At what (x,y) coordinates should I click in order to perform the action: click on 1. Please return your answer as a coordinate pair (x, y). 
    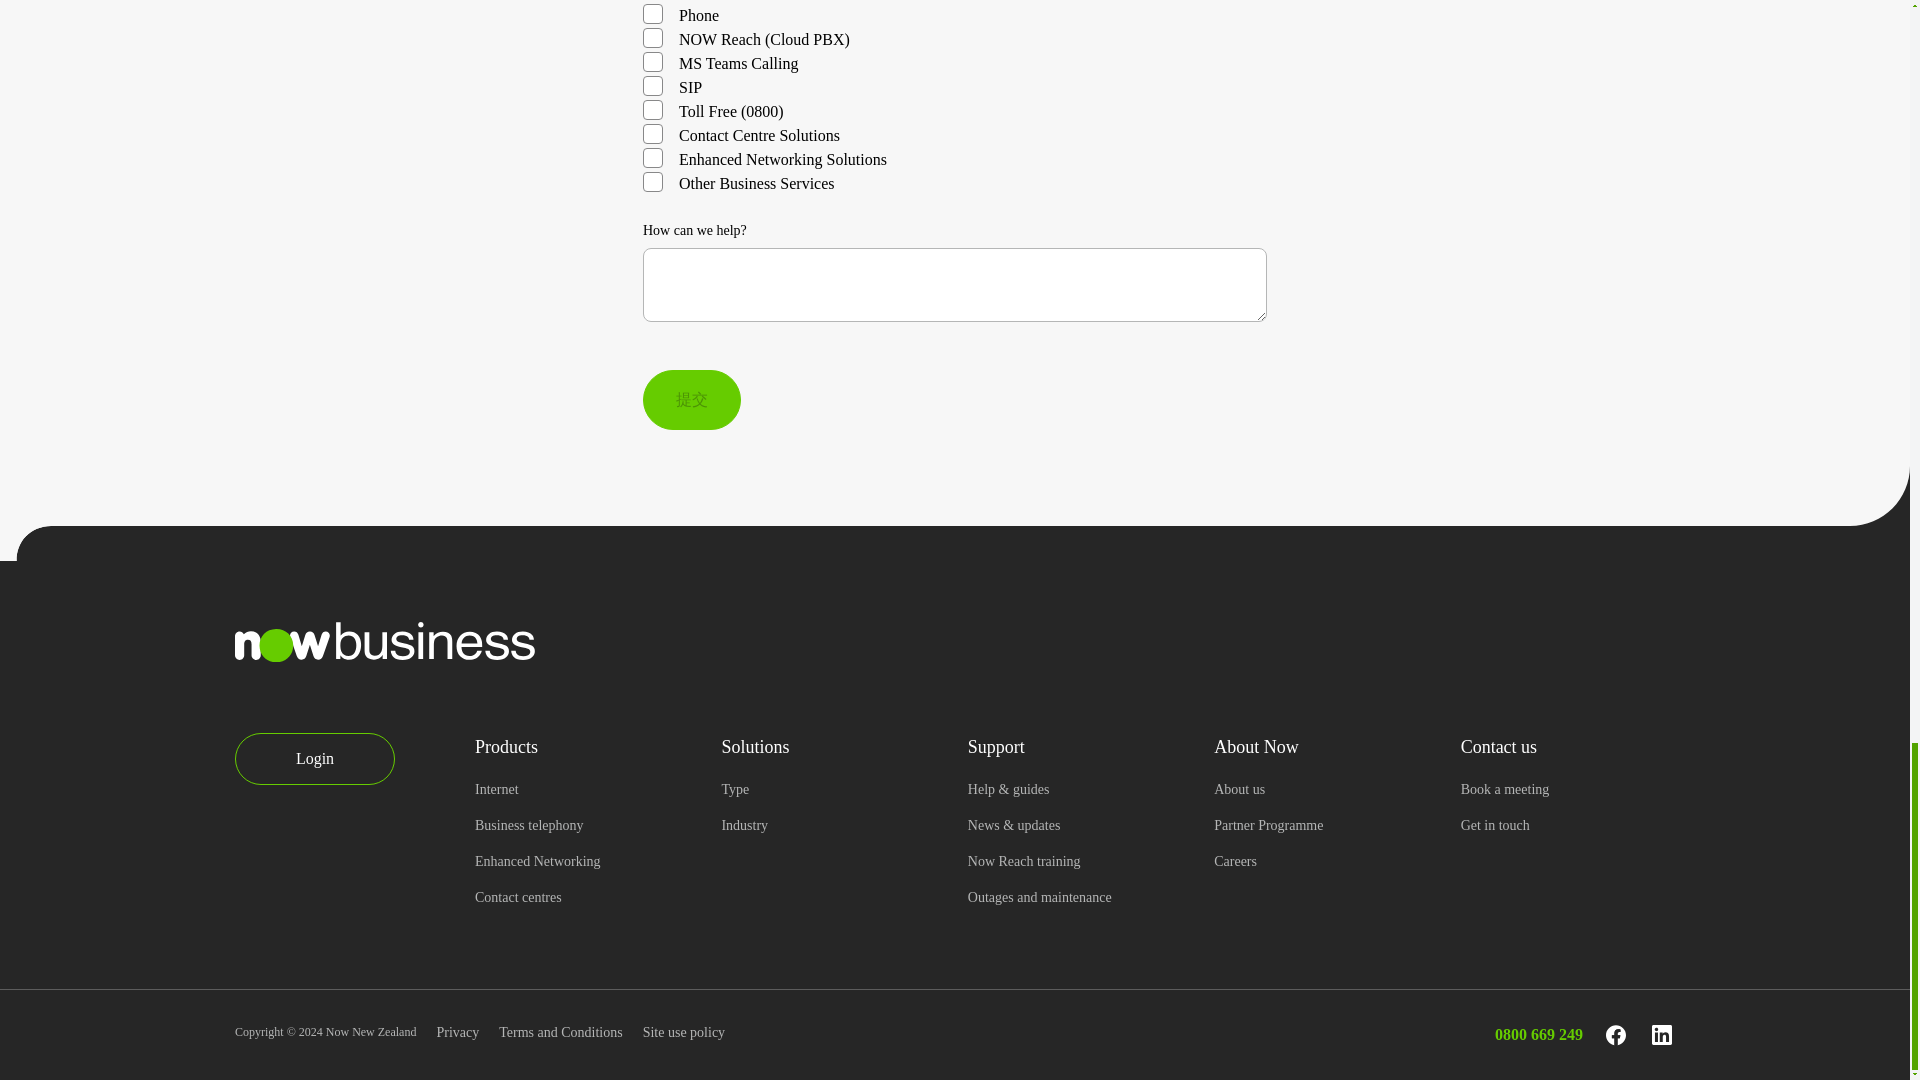
    Looking at the image, I should click on (652, 62).